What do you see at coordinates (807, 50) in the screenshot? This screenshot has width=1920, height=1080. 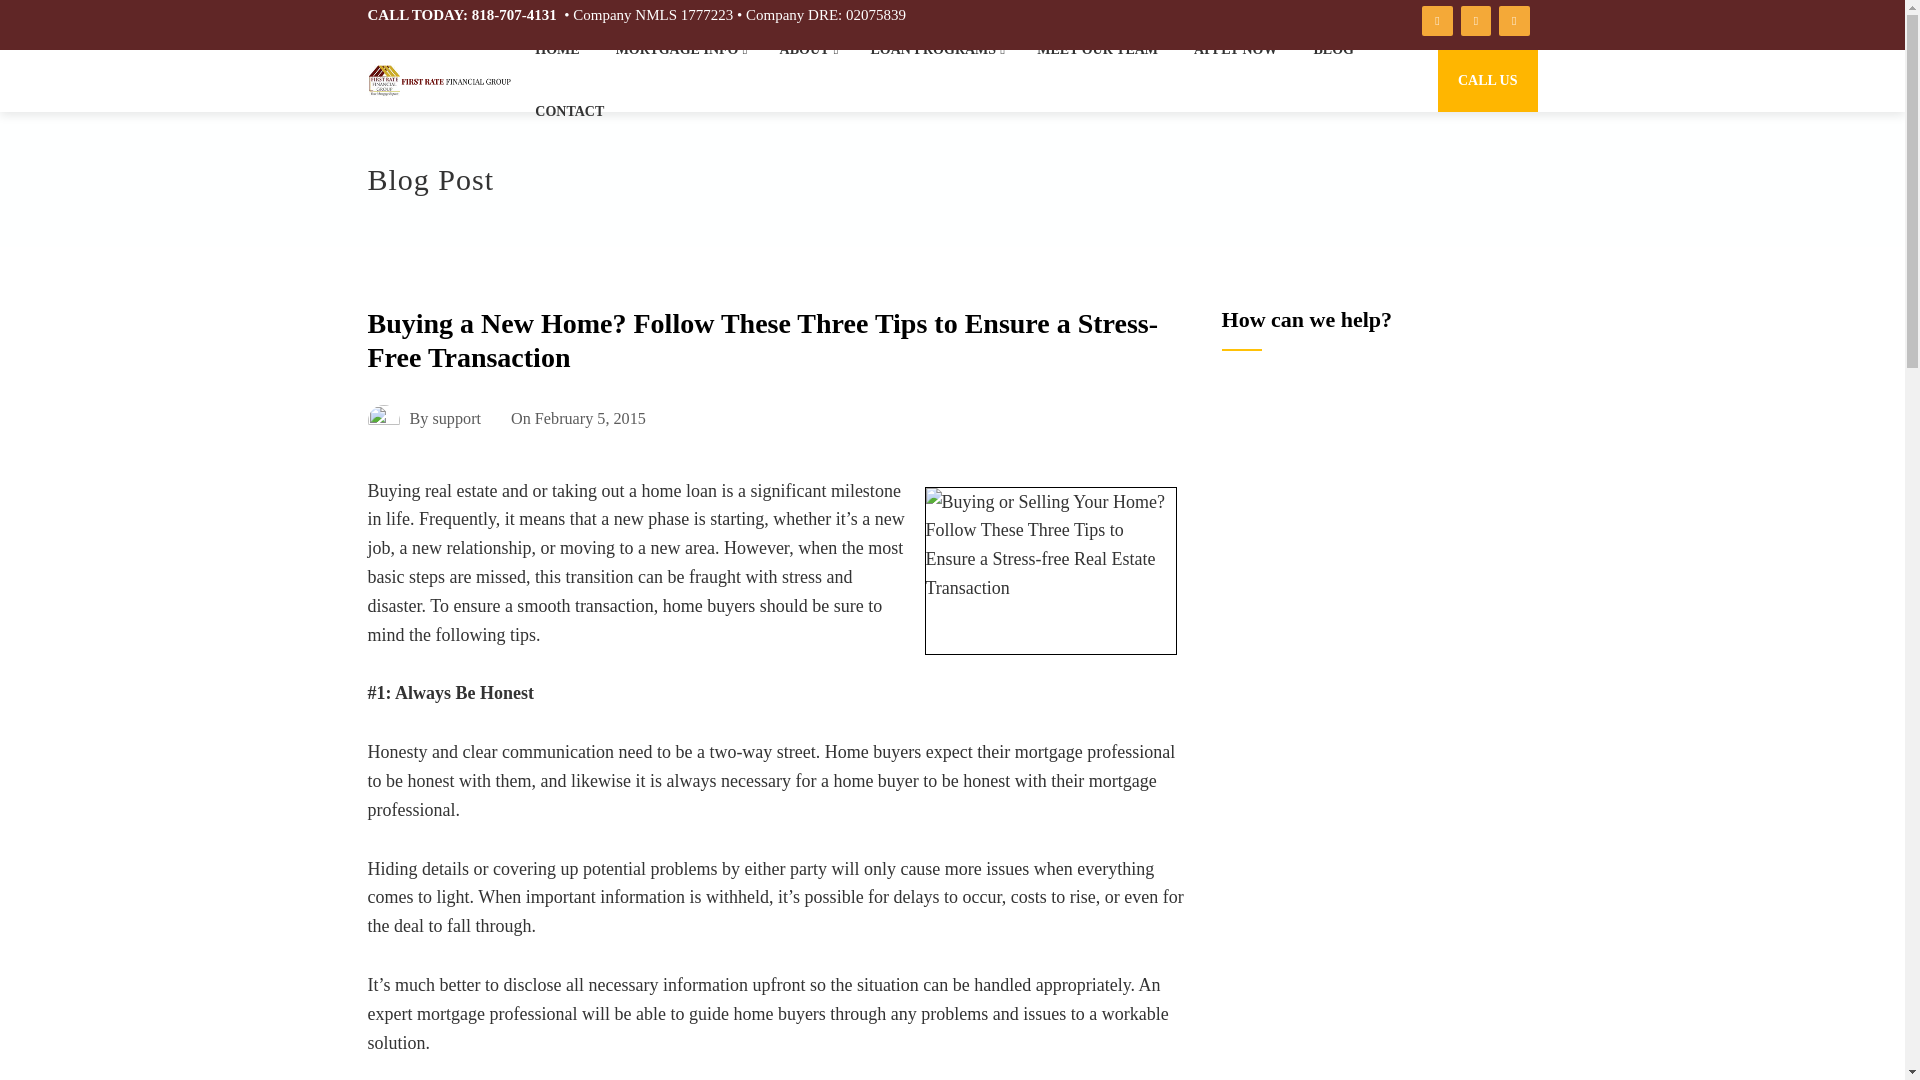 I see `ABOUT` at bounding box center [807, 50].